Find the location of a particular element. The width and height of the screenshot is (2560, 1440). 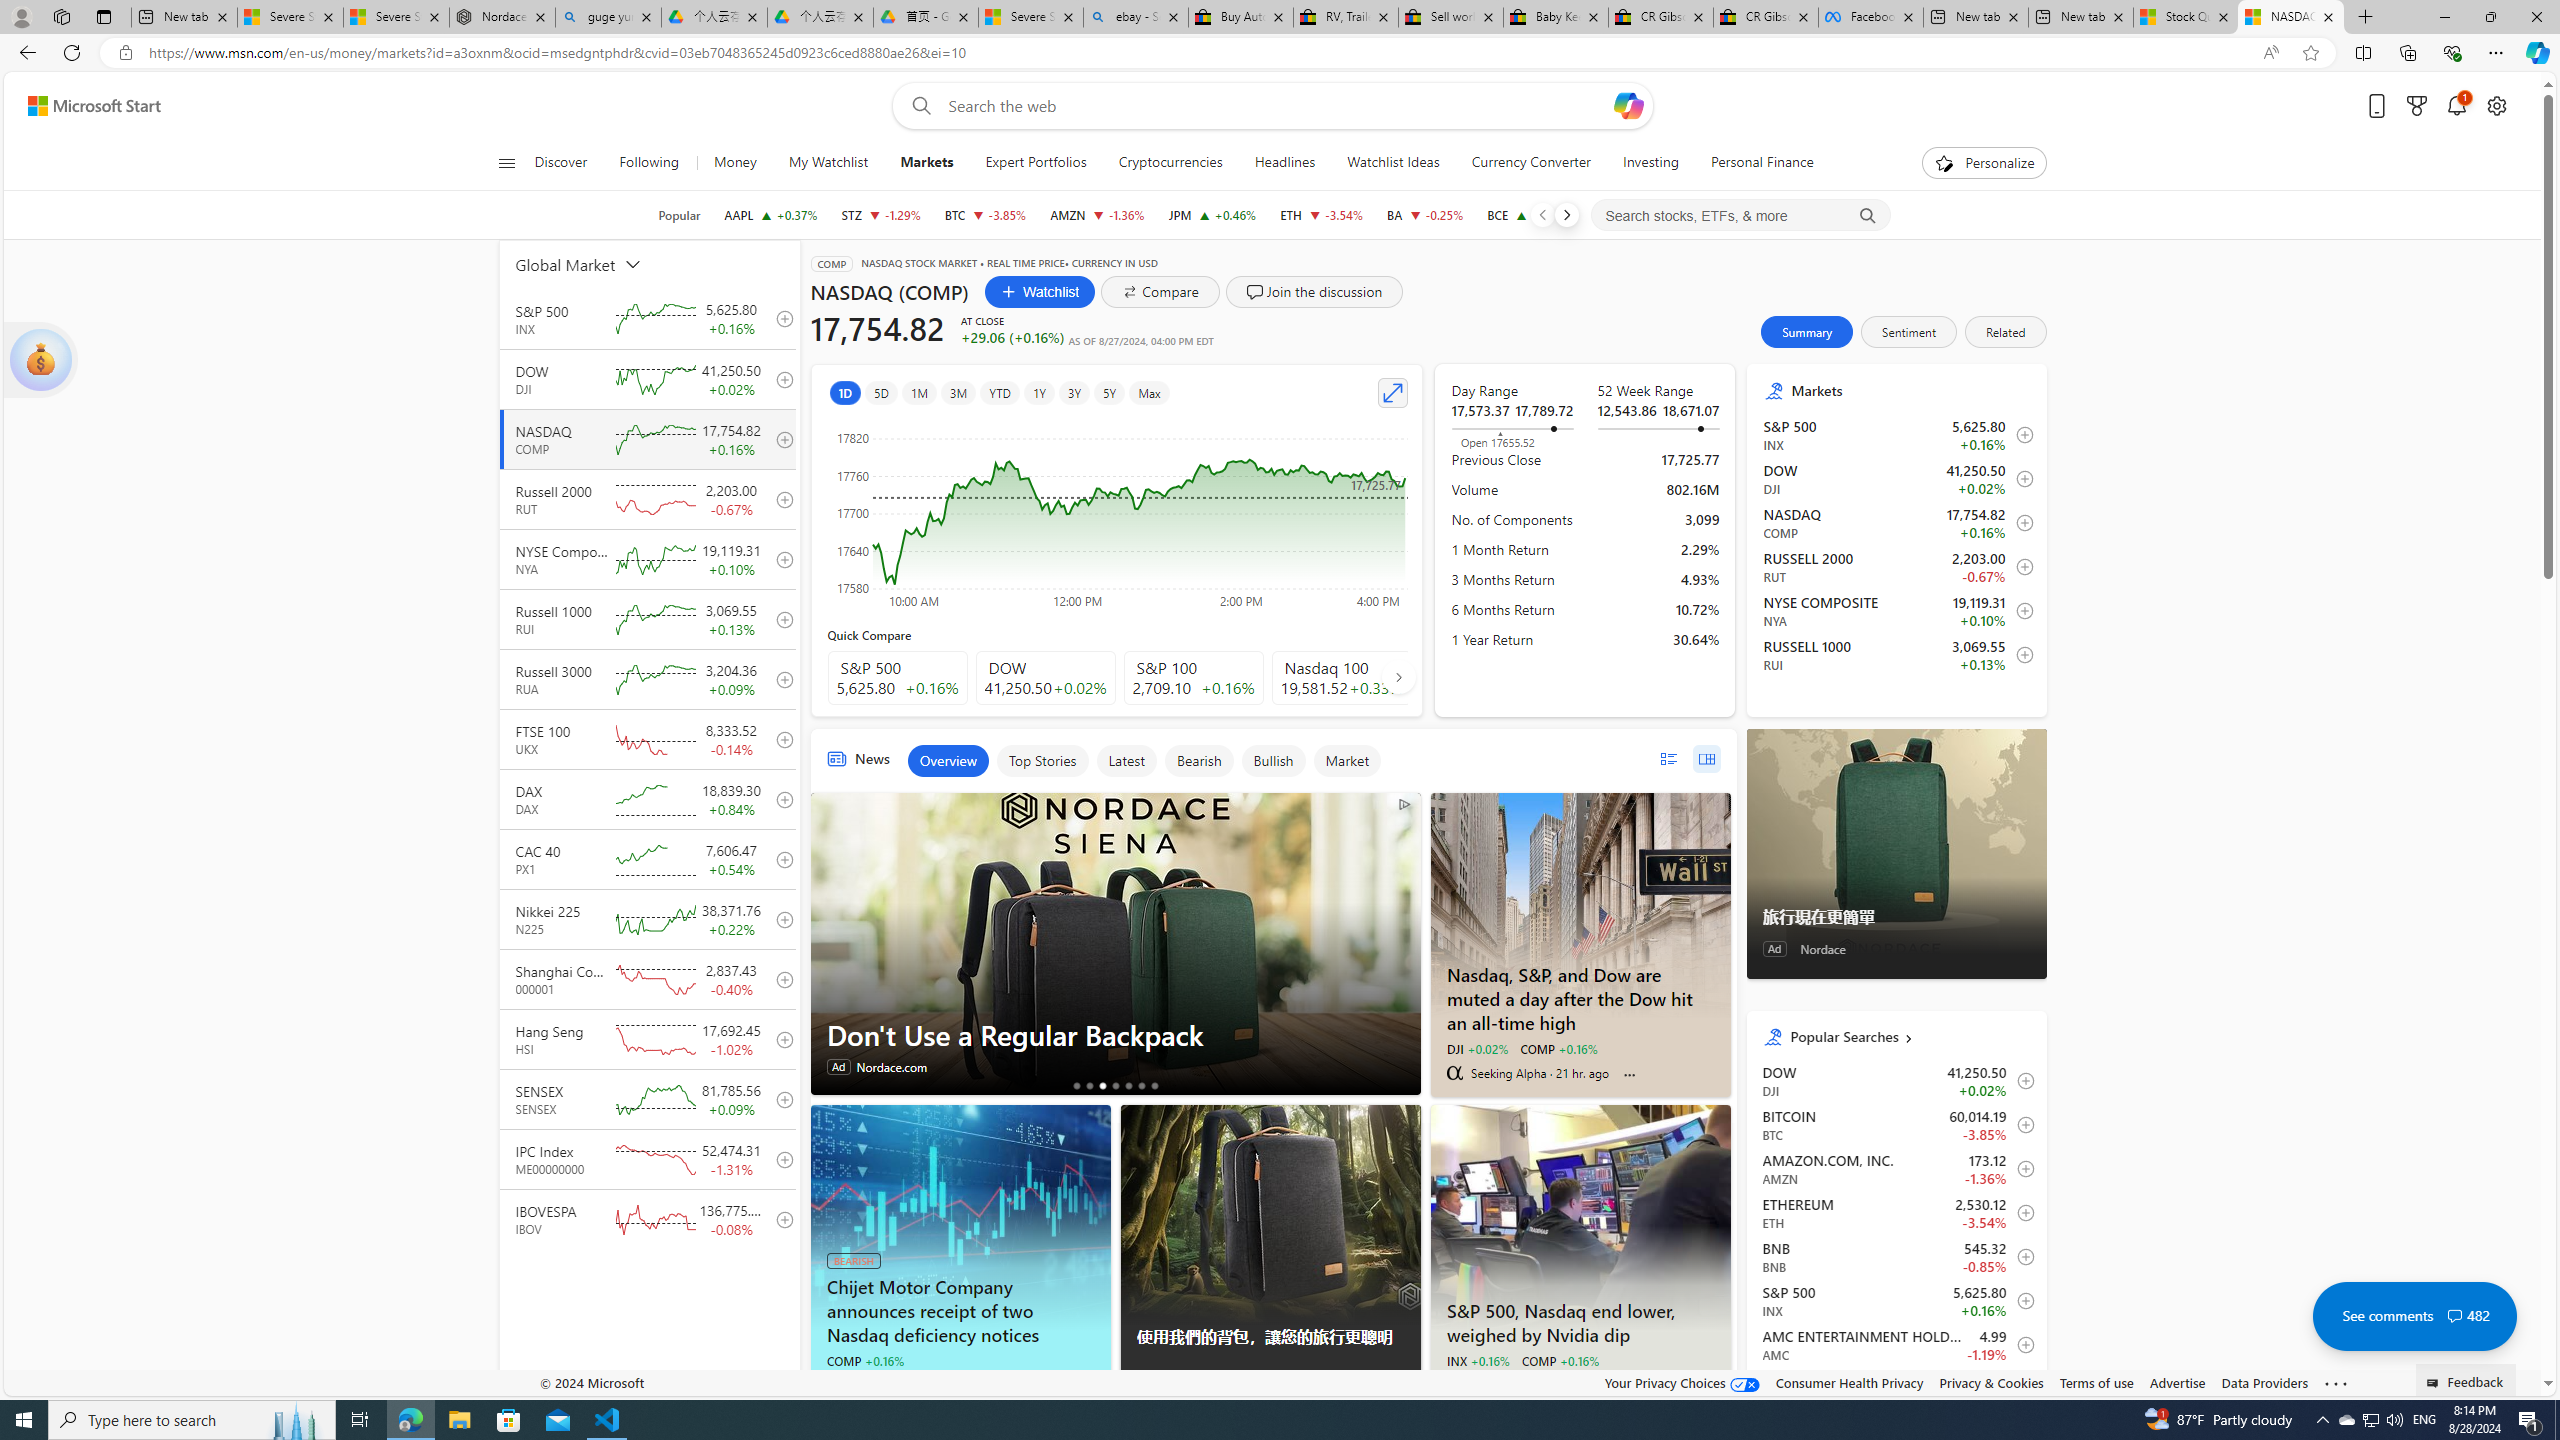

Microsoft rewards is located at coordinates (2416, 106).